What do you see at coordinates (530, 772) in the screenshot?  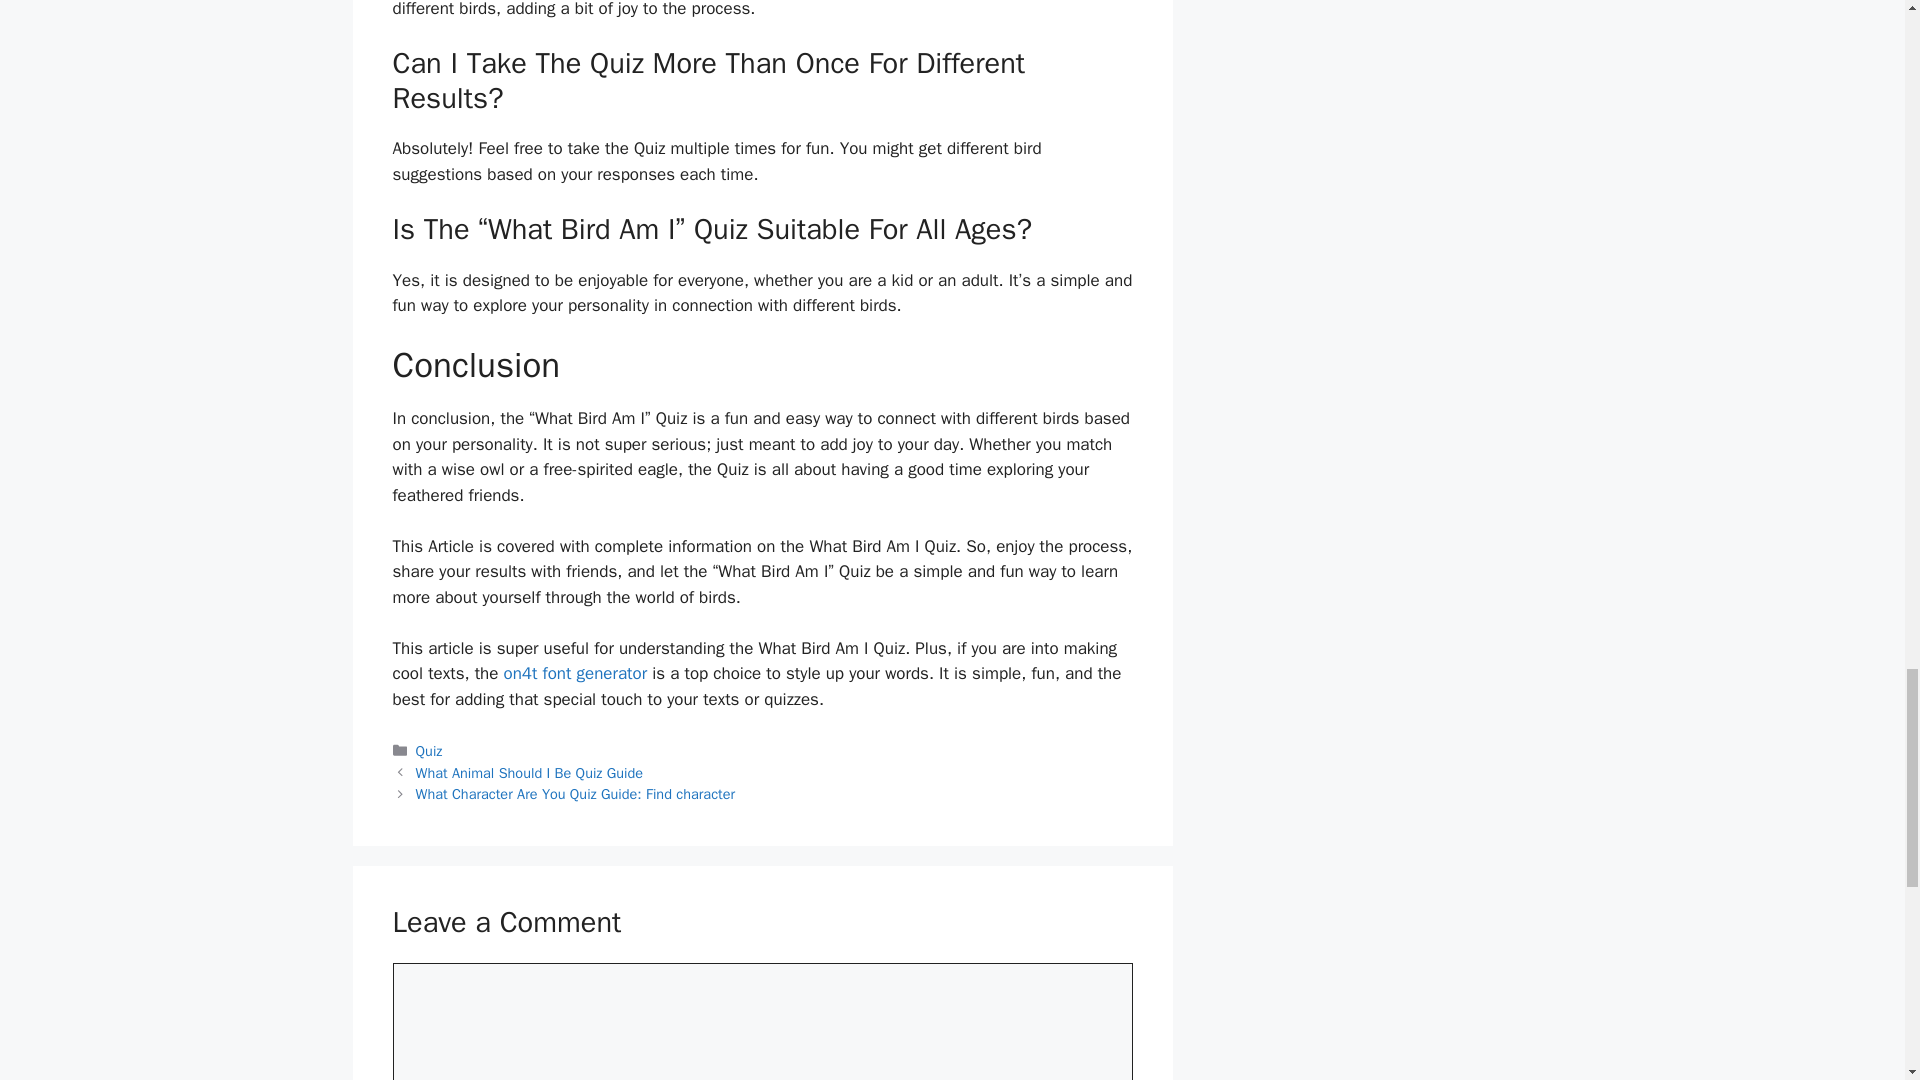 I see `What Animal Should I Be Quiz Guide` at bounding box center [530, 772].